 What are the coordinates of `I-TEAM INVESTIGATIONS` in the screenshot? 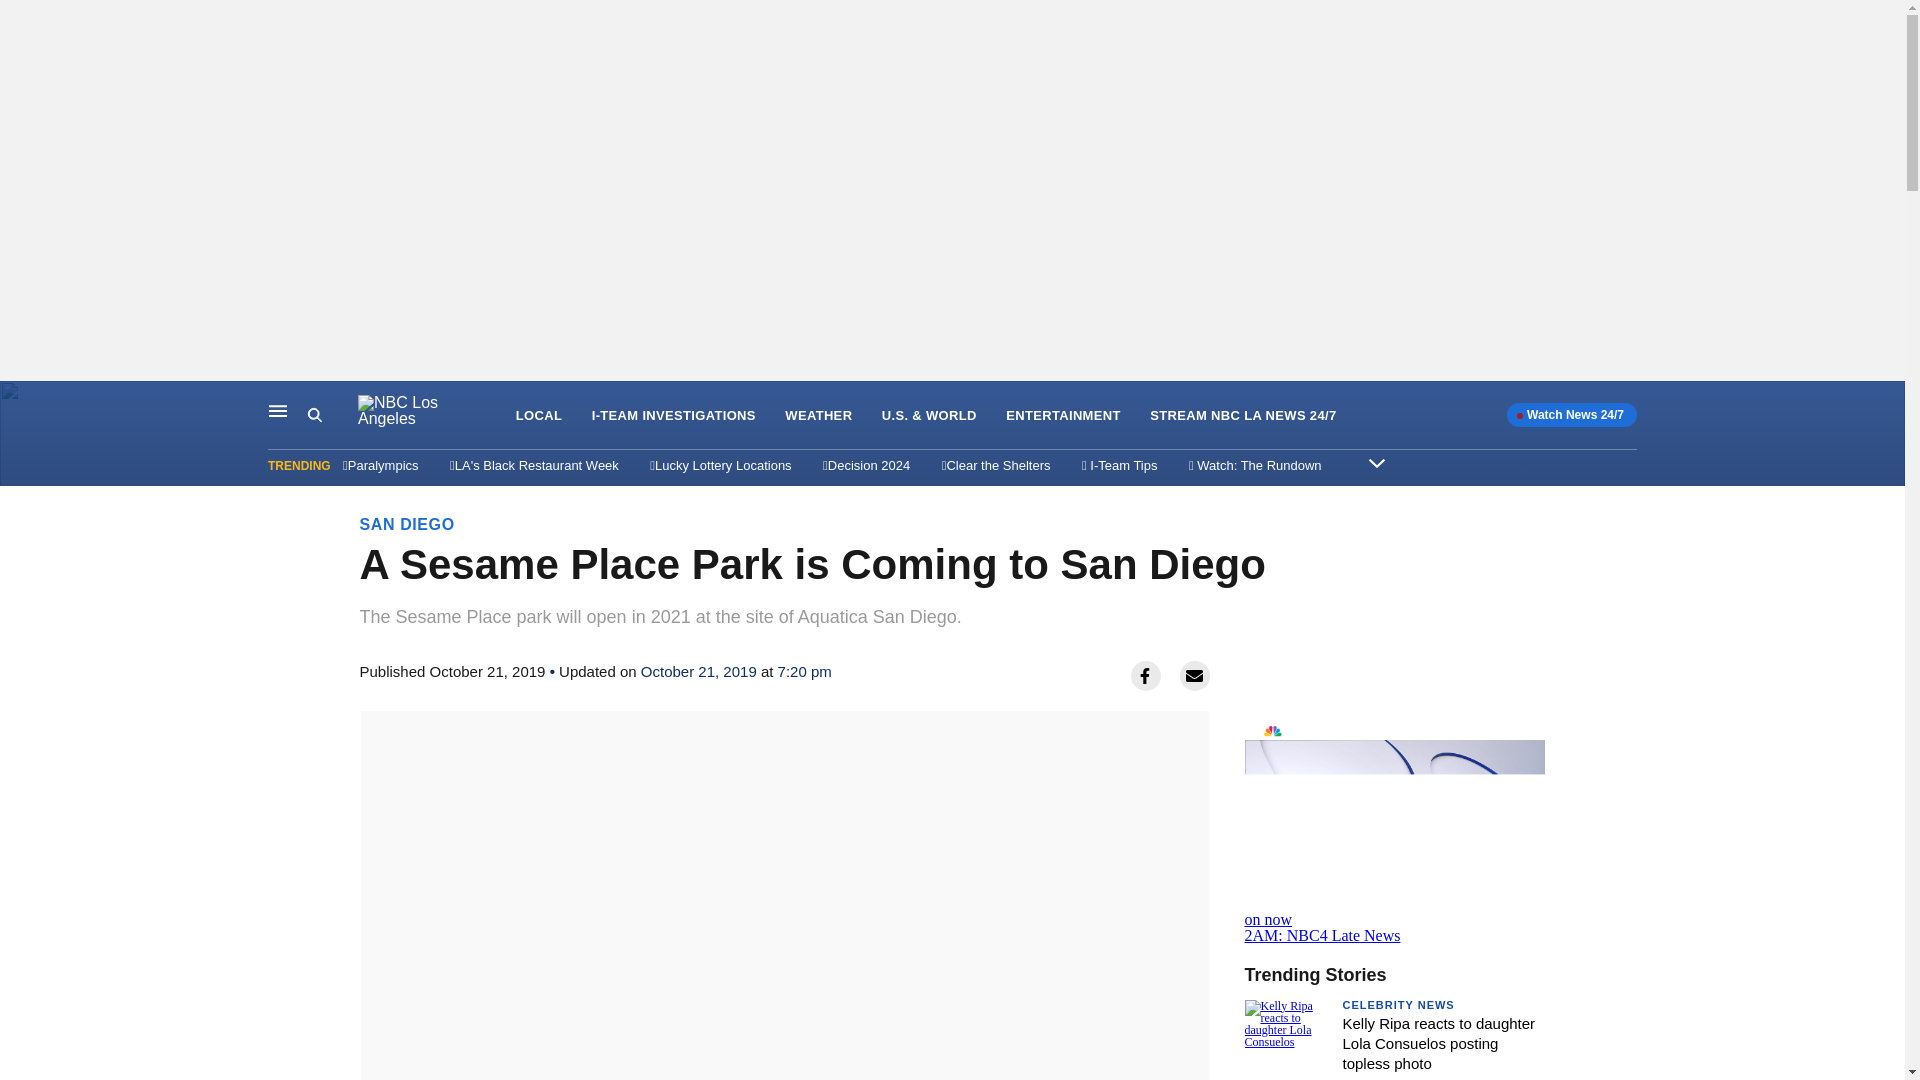 It's located at (674, 416).